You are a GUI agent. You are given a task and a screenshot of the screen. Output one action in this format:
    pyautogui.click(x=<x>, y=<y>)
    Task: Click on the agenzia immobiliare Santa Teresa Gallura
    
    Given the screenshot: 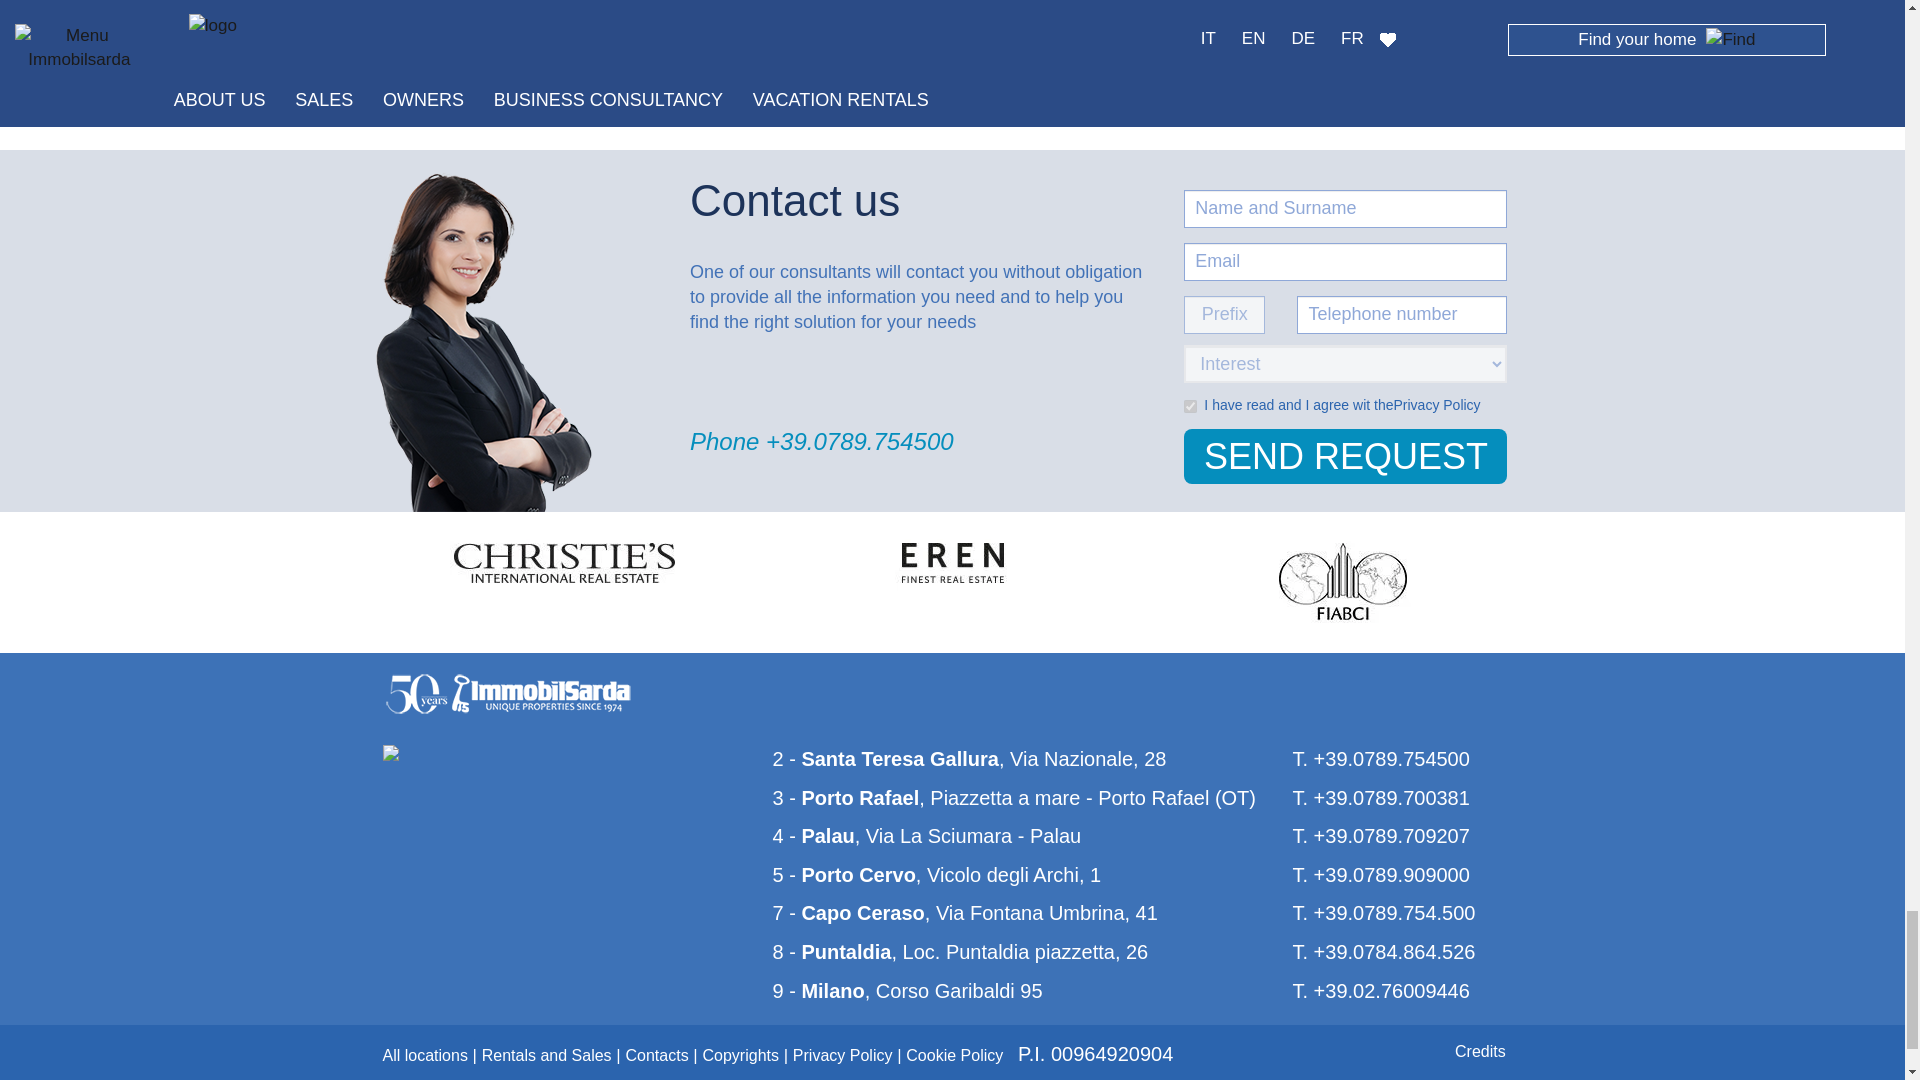 What is the action you would take?
    pyautogui.click(x=884, y=759)
    